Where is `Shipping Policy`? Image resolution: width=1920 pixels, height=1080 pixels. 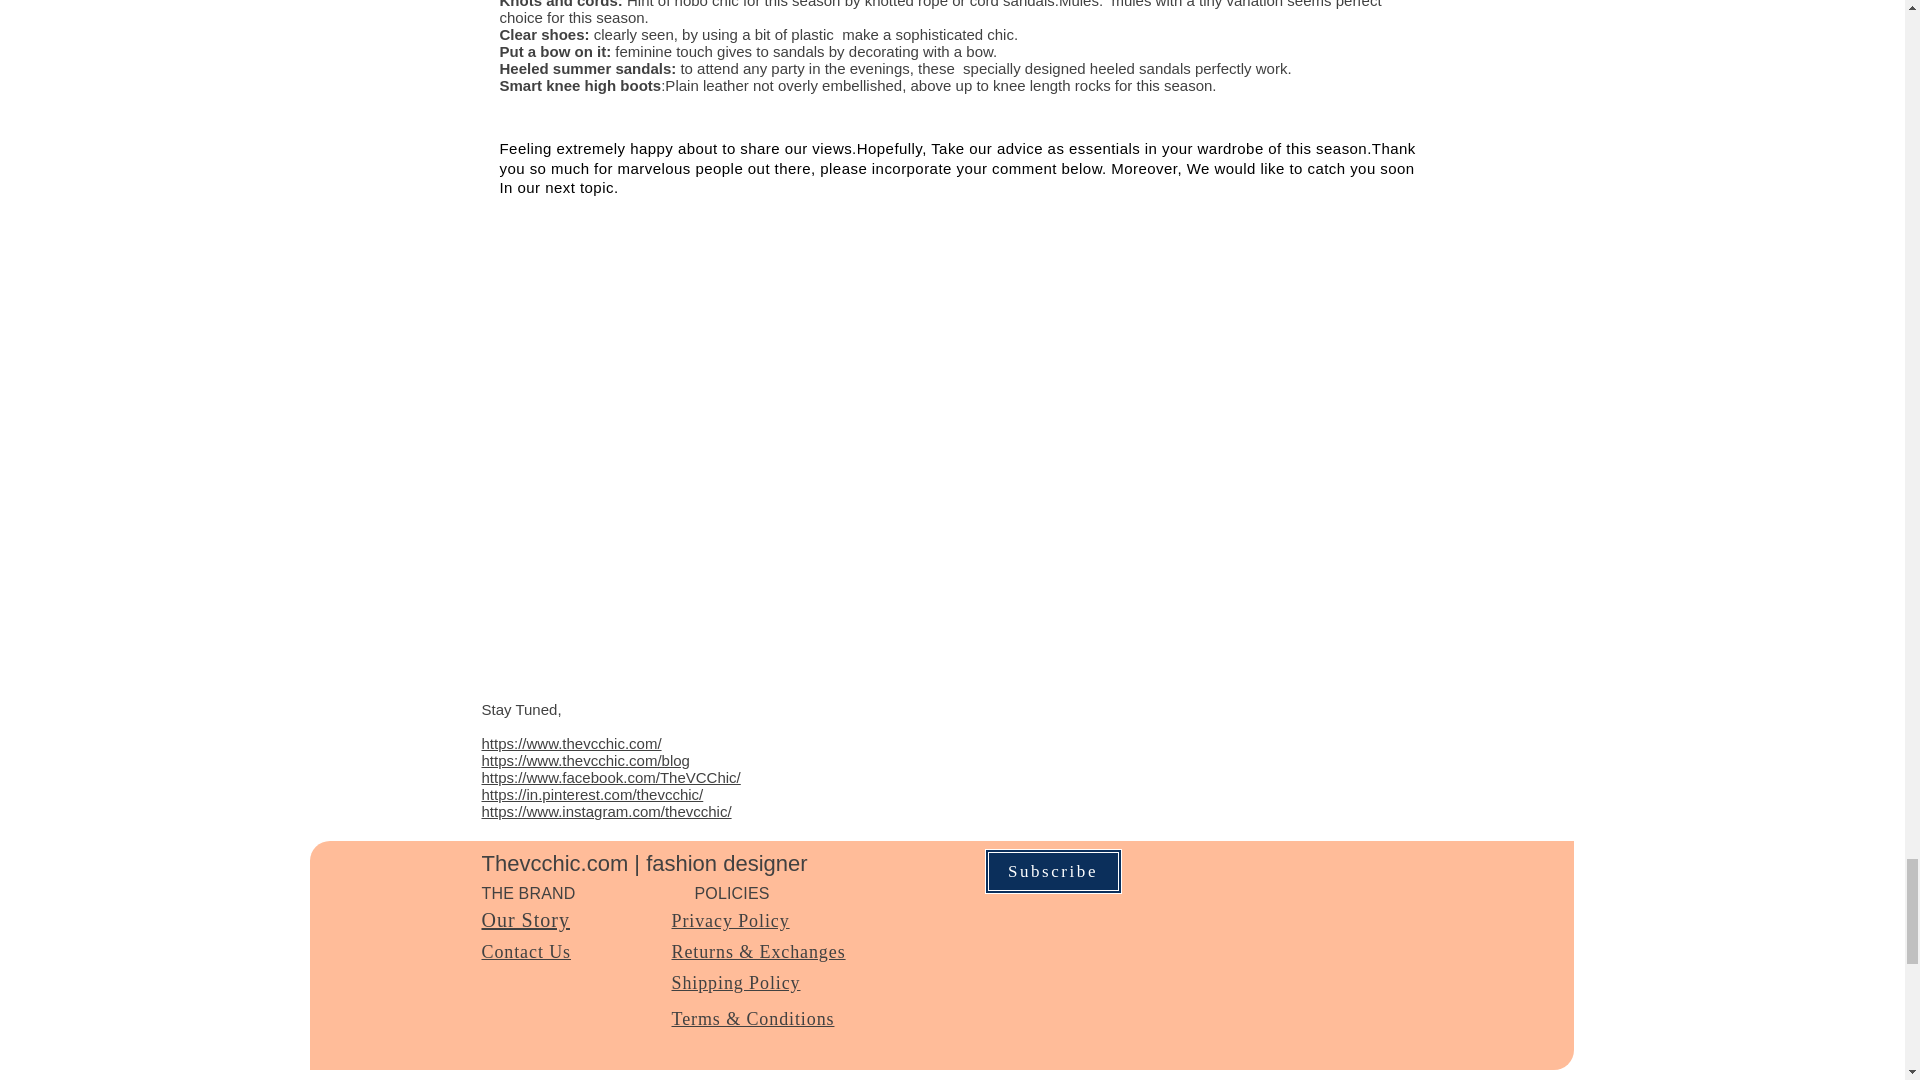 Shipping Policy is located at coordinates (736, 982).